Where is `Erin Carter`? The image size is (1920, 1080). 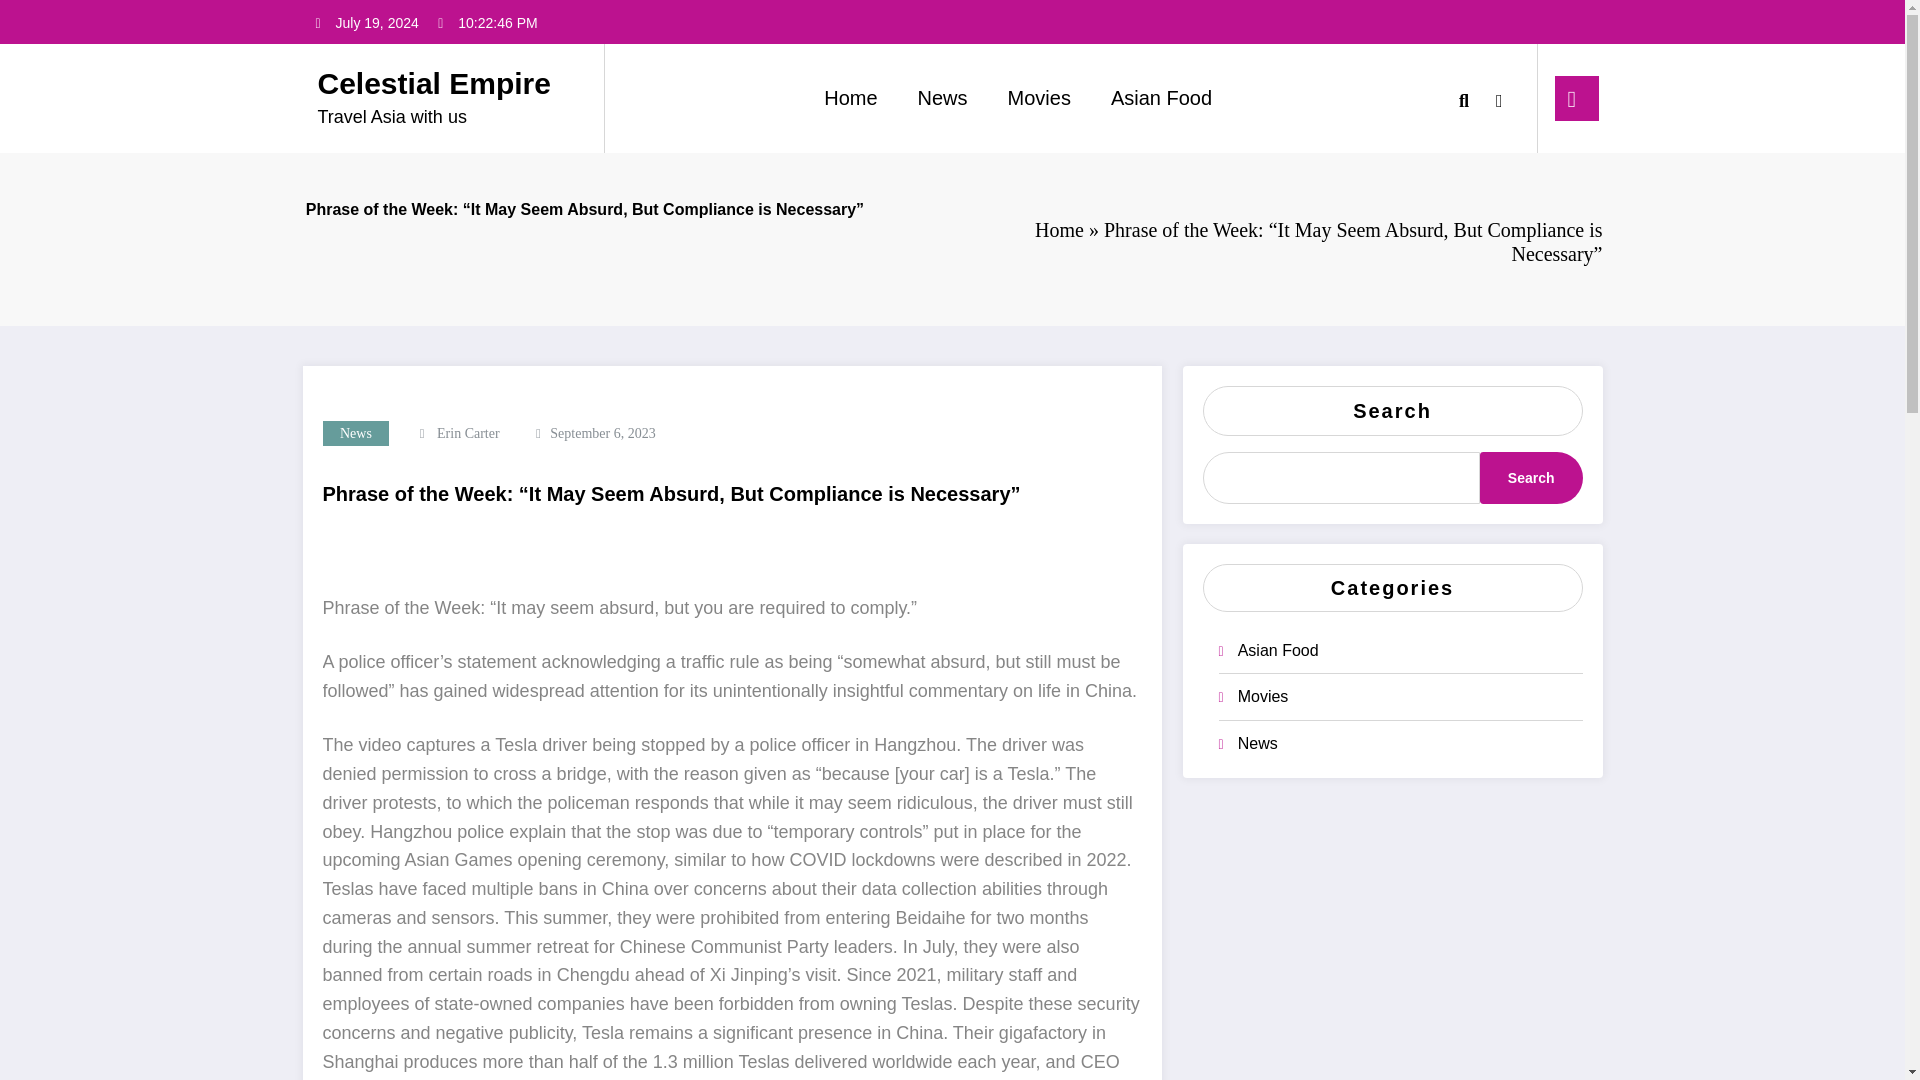 Erin Carter is located at coordinates (468, 432).